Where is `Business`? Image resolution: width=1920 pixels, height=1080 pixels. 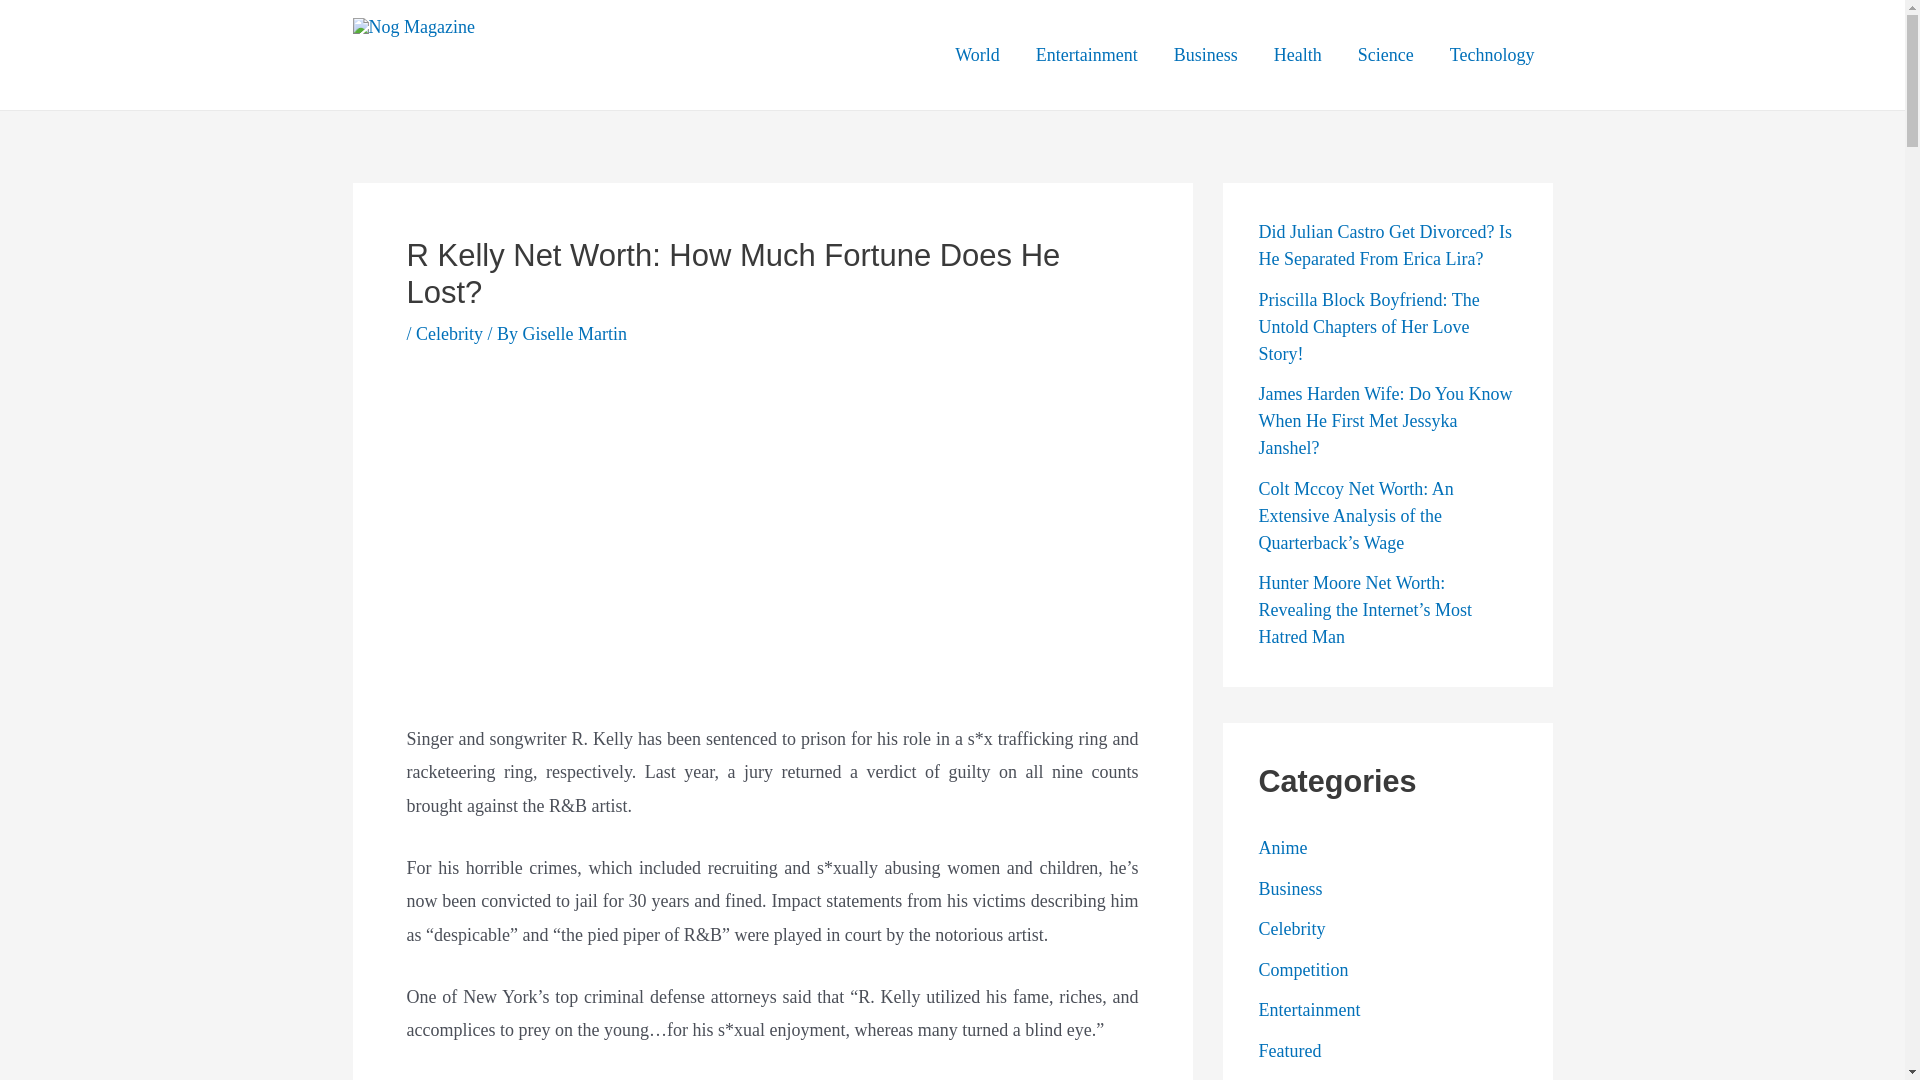 Business is located at coordinates (1205, 55).